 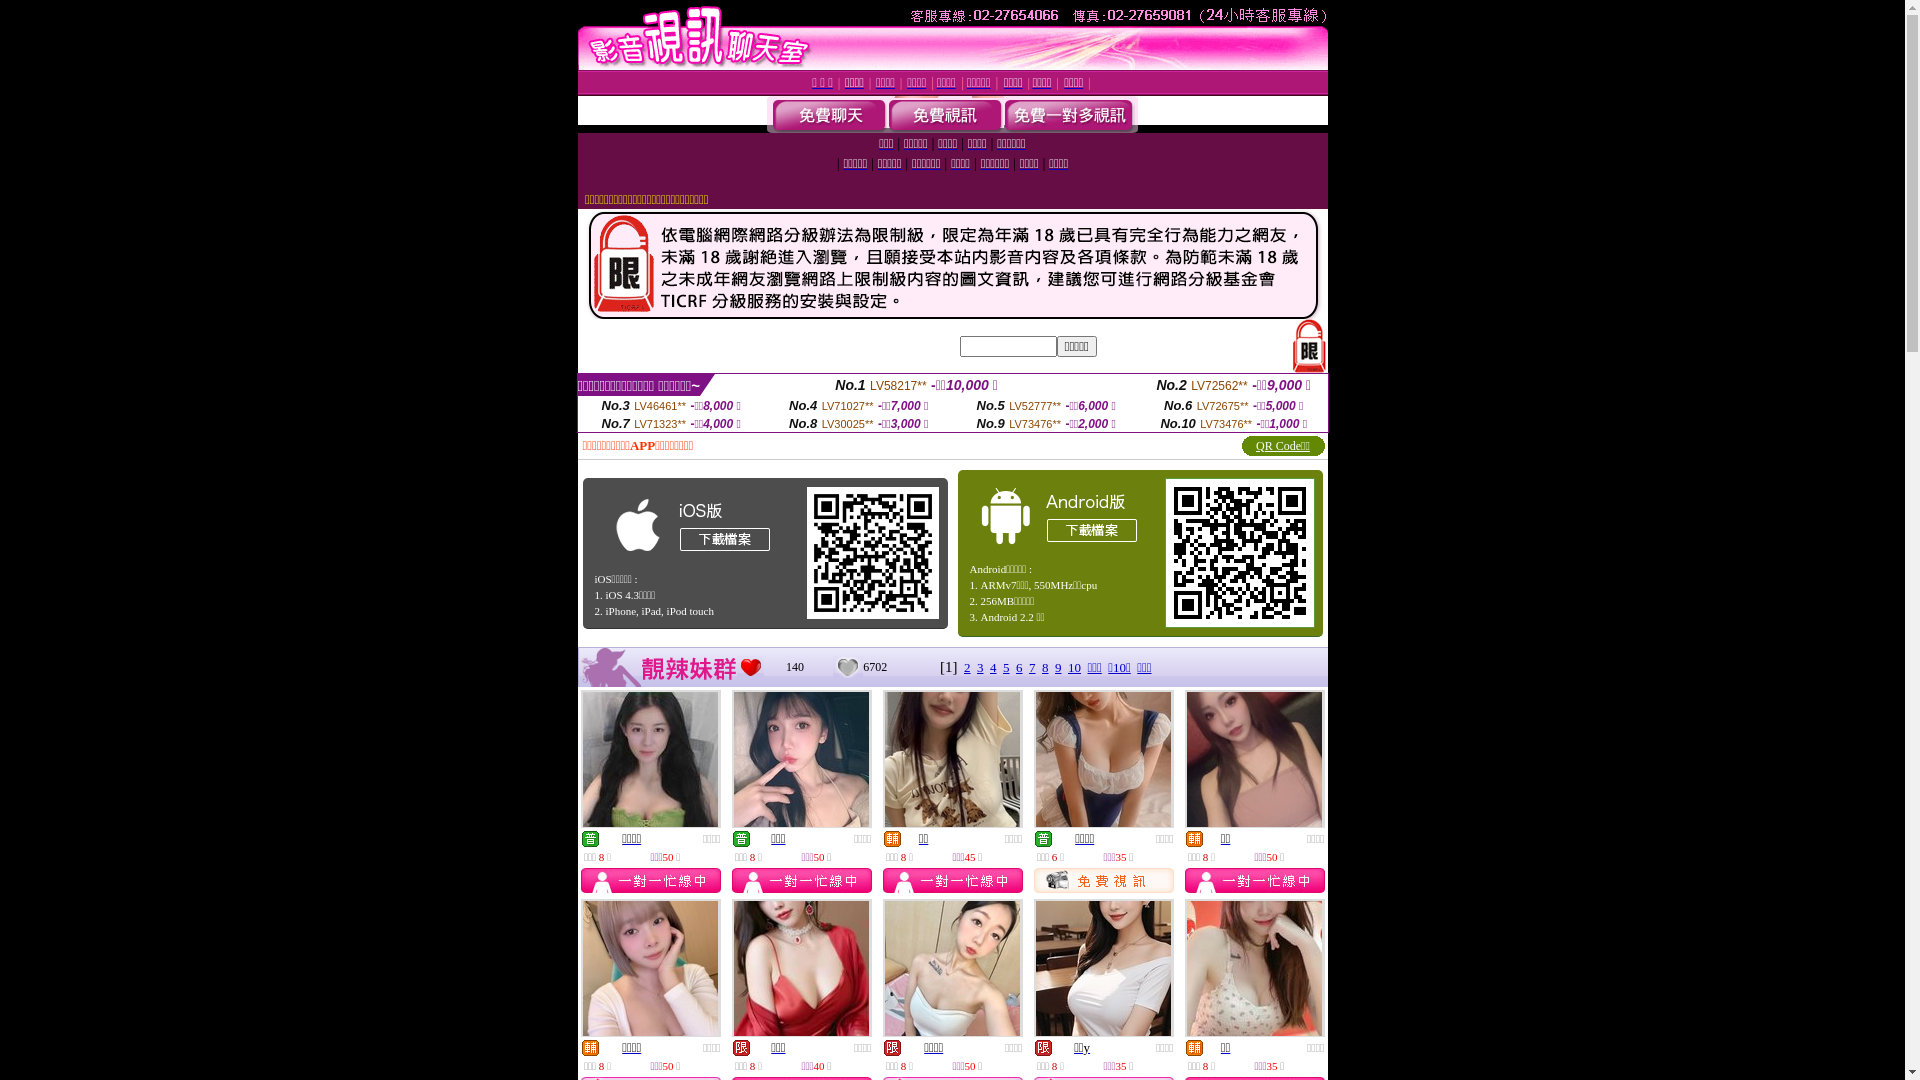 I want to click on 9, so click(x=1058, y=668).